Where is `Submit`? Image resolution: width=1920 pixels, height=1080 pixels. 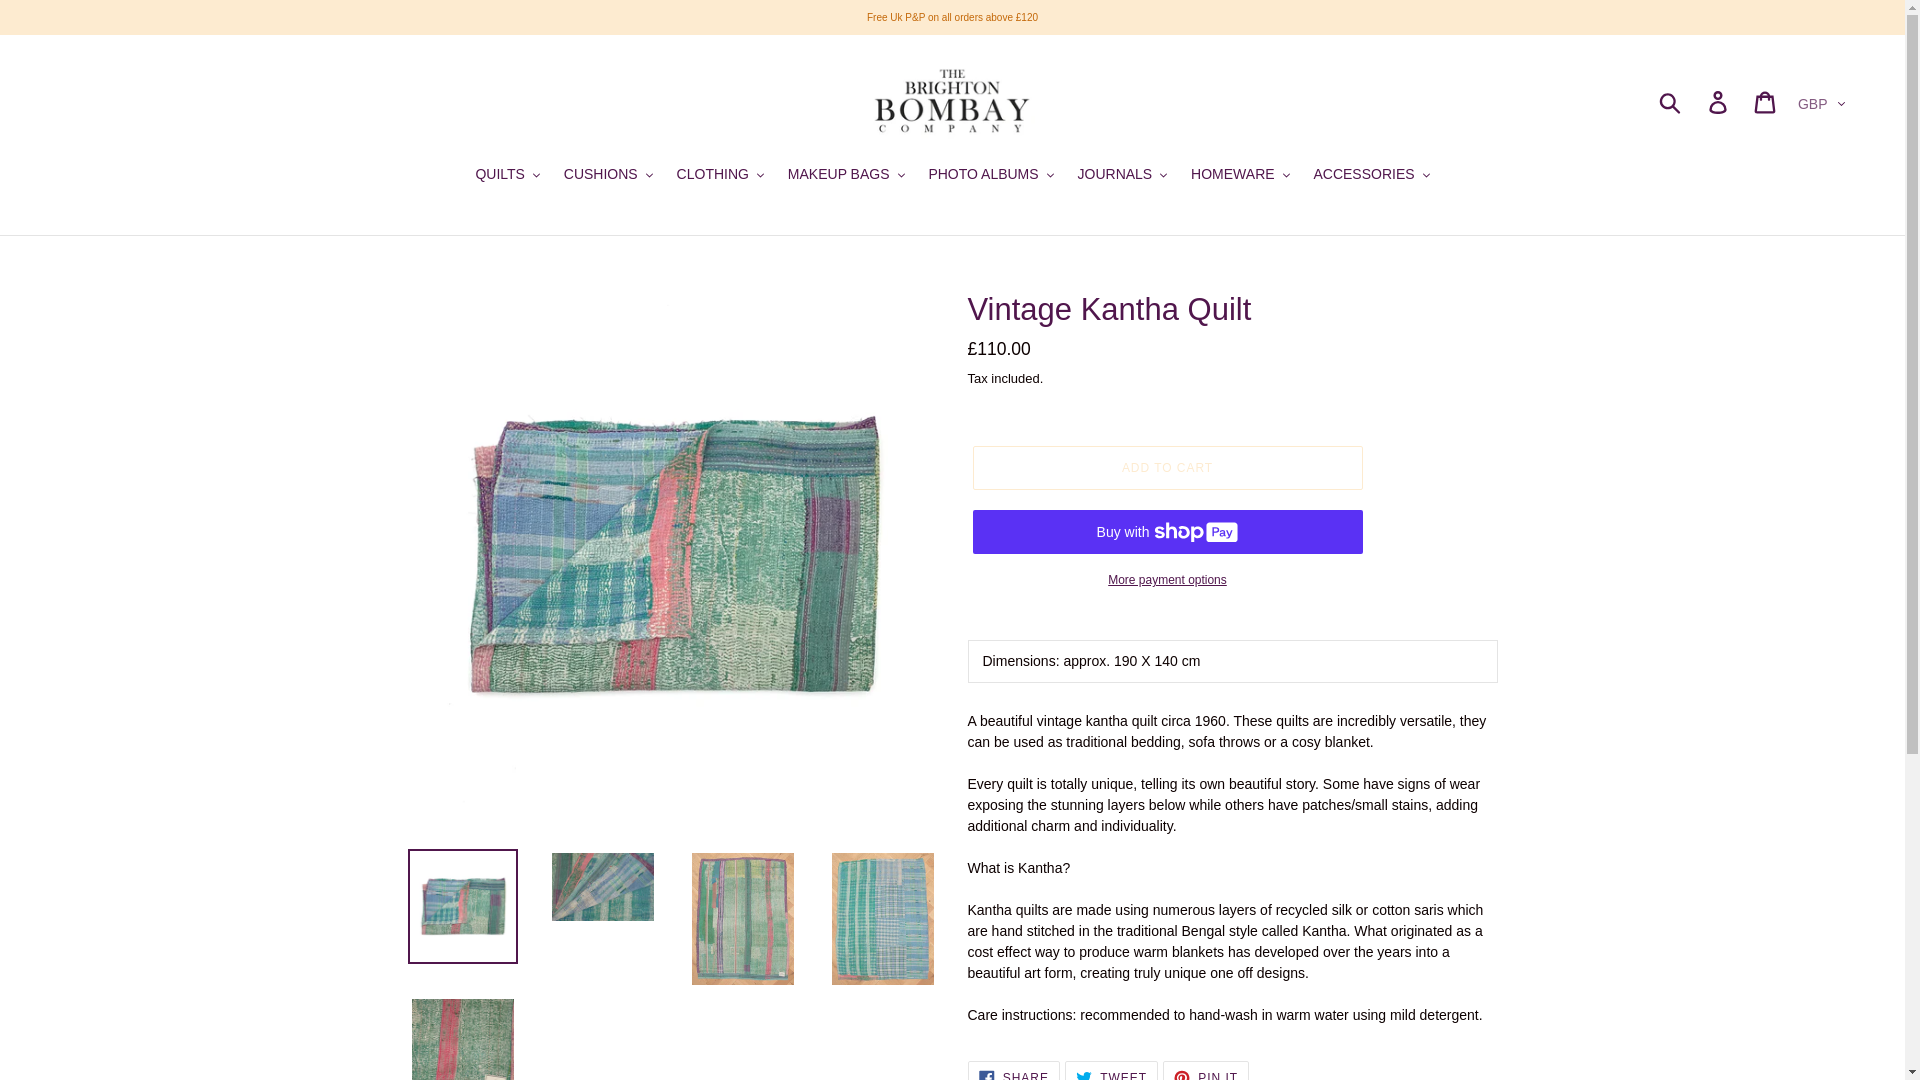 Submit is located at coordinates (1671, 102).